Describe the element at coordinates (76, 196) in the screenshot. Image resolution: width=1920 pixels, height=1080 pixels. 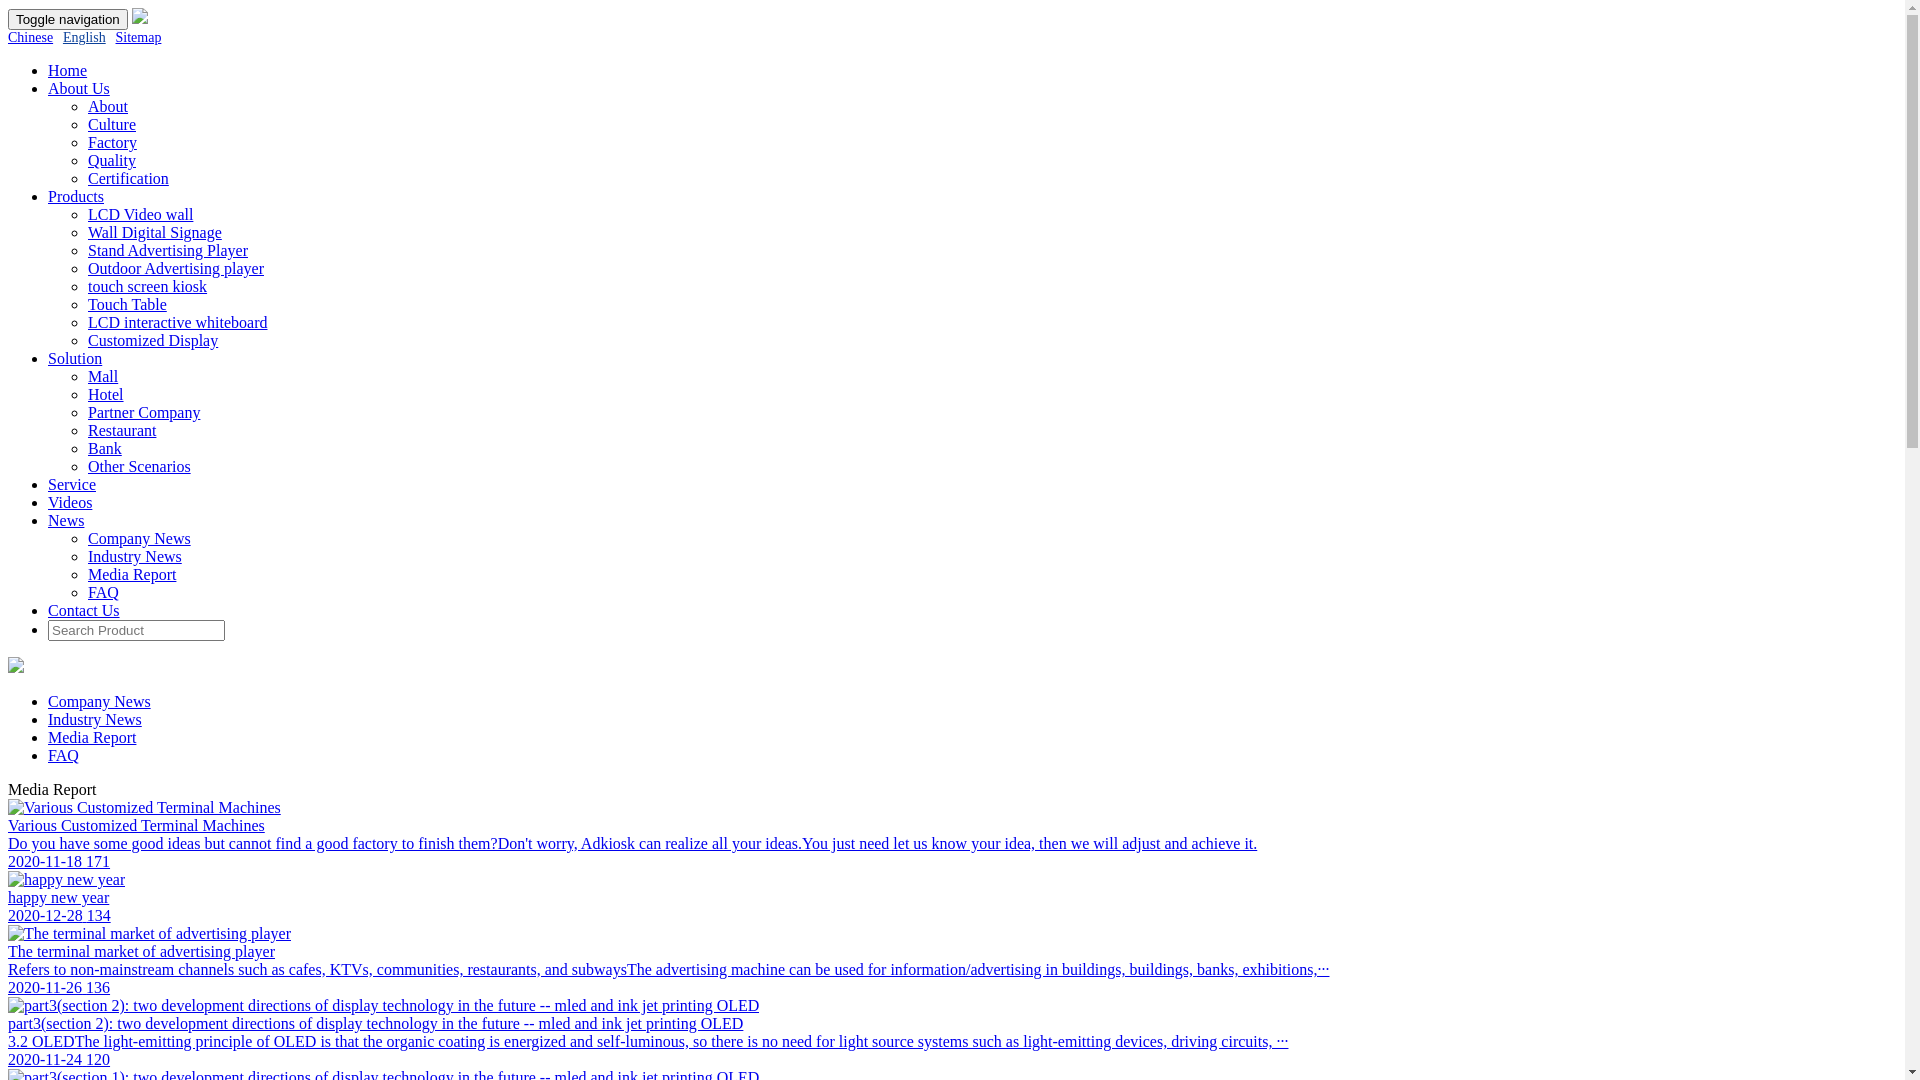
I see `Products` at that location.